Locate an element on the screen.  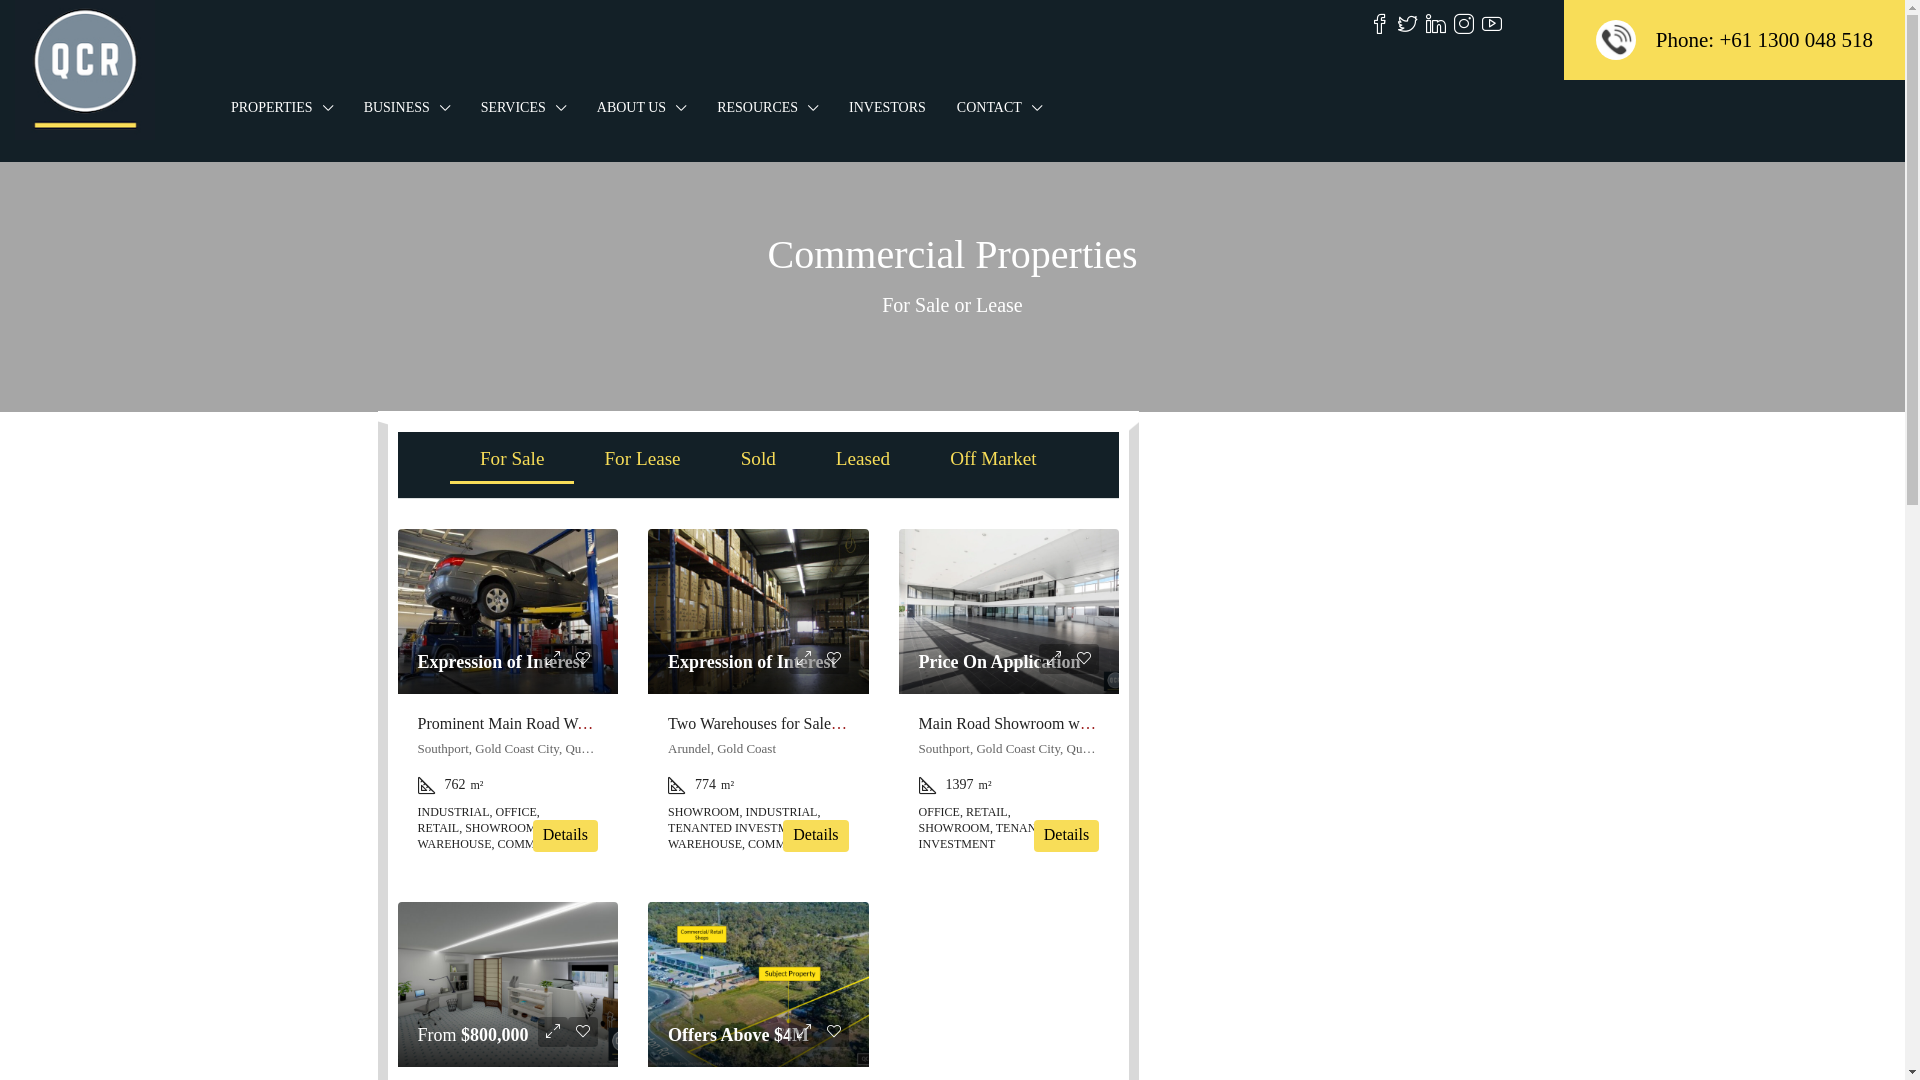
For Lease is located at coordinates (642, 458).